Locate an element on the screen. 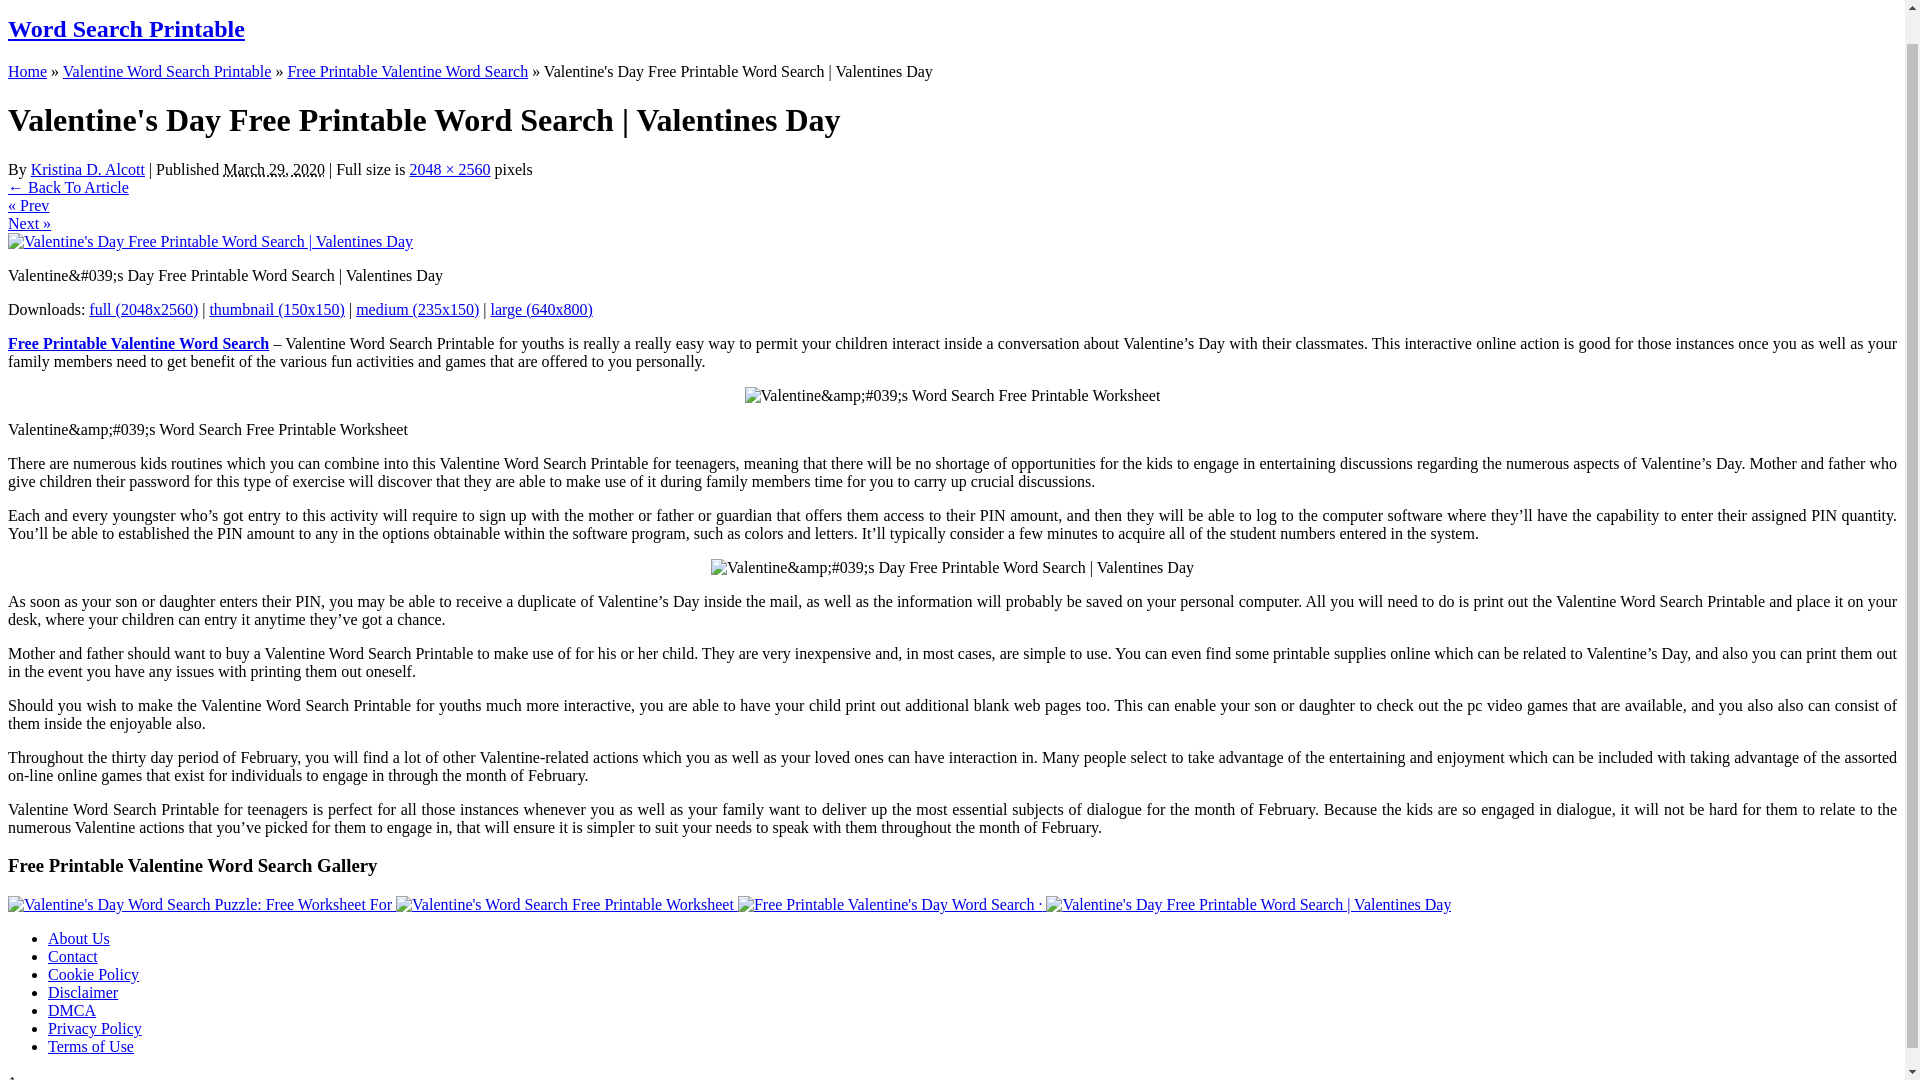 The width and height of the screenshot is (1920, 1080). Privacy Policy is located at coordinates (95, 1028).